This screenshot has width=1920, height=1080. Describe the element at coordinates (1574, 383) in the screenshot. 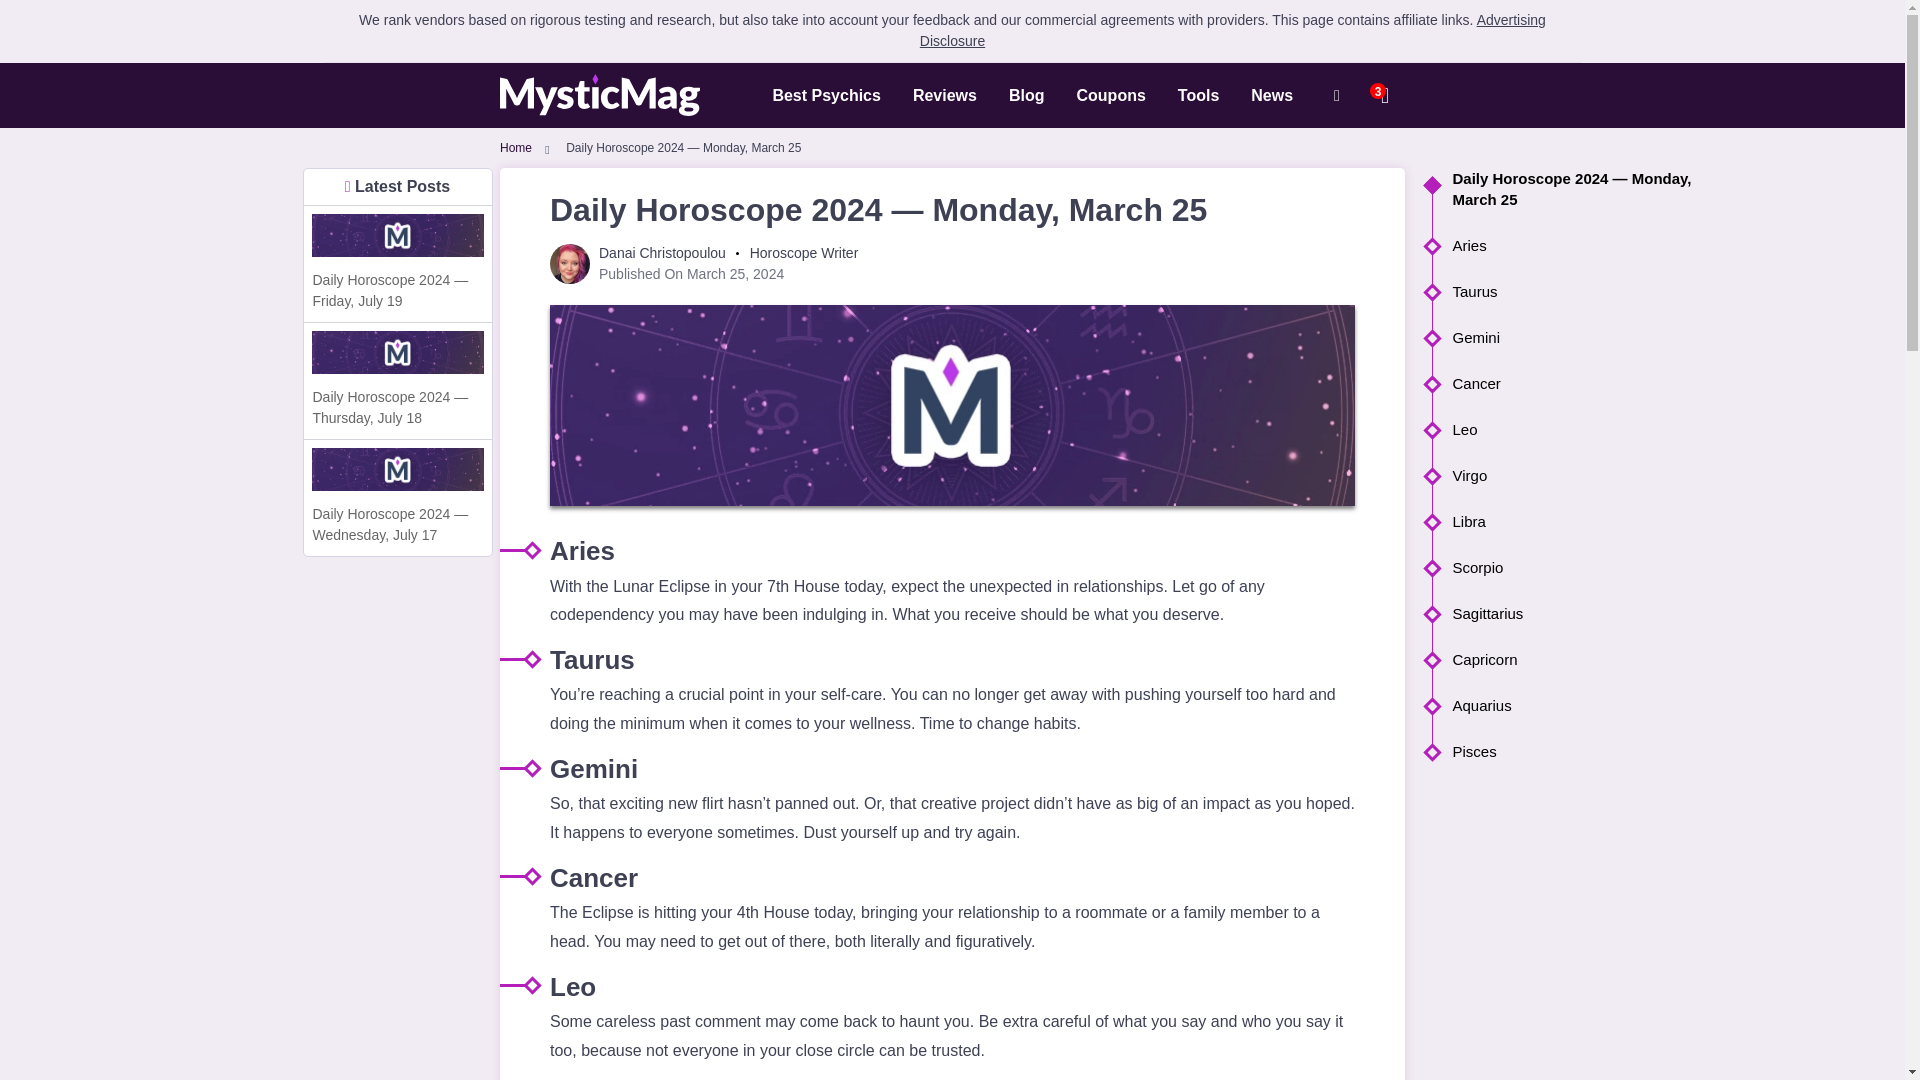

I see `Cancer` at that location.